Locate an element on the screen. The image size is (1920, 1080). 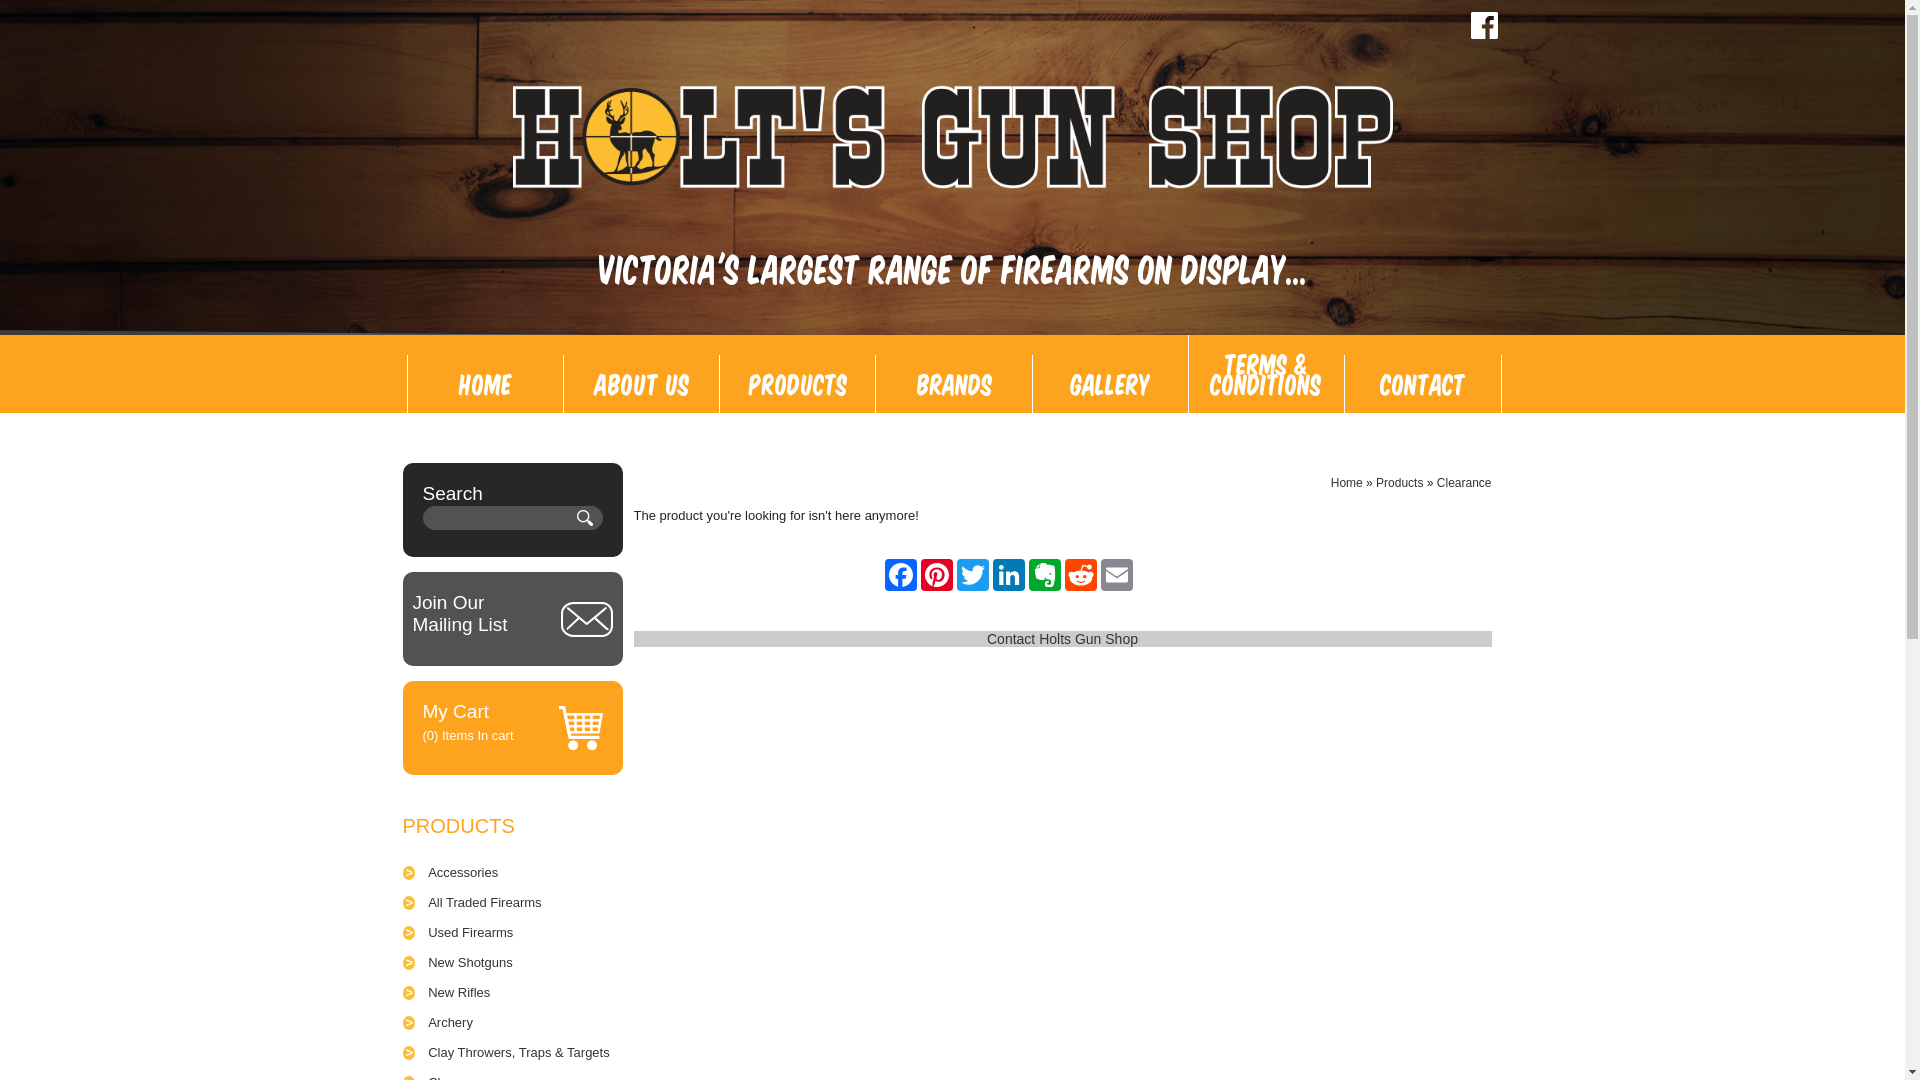
(0) Items In cart is located at coordinates (468, 736).